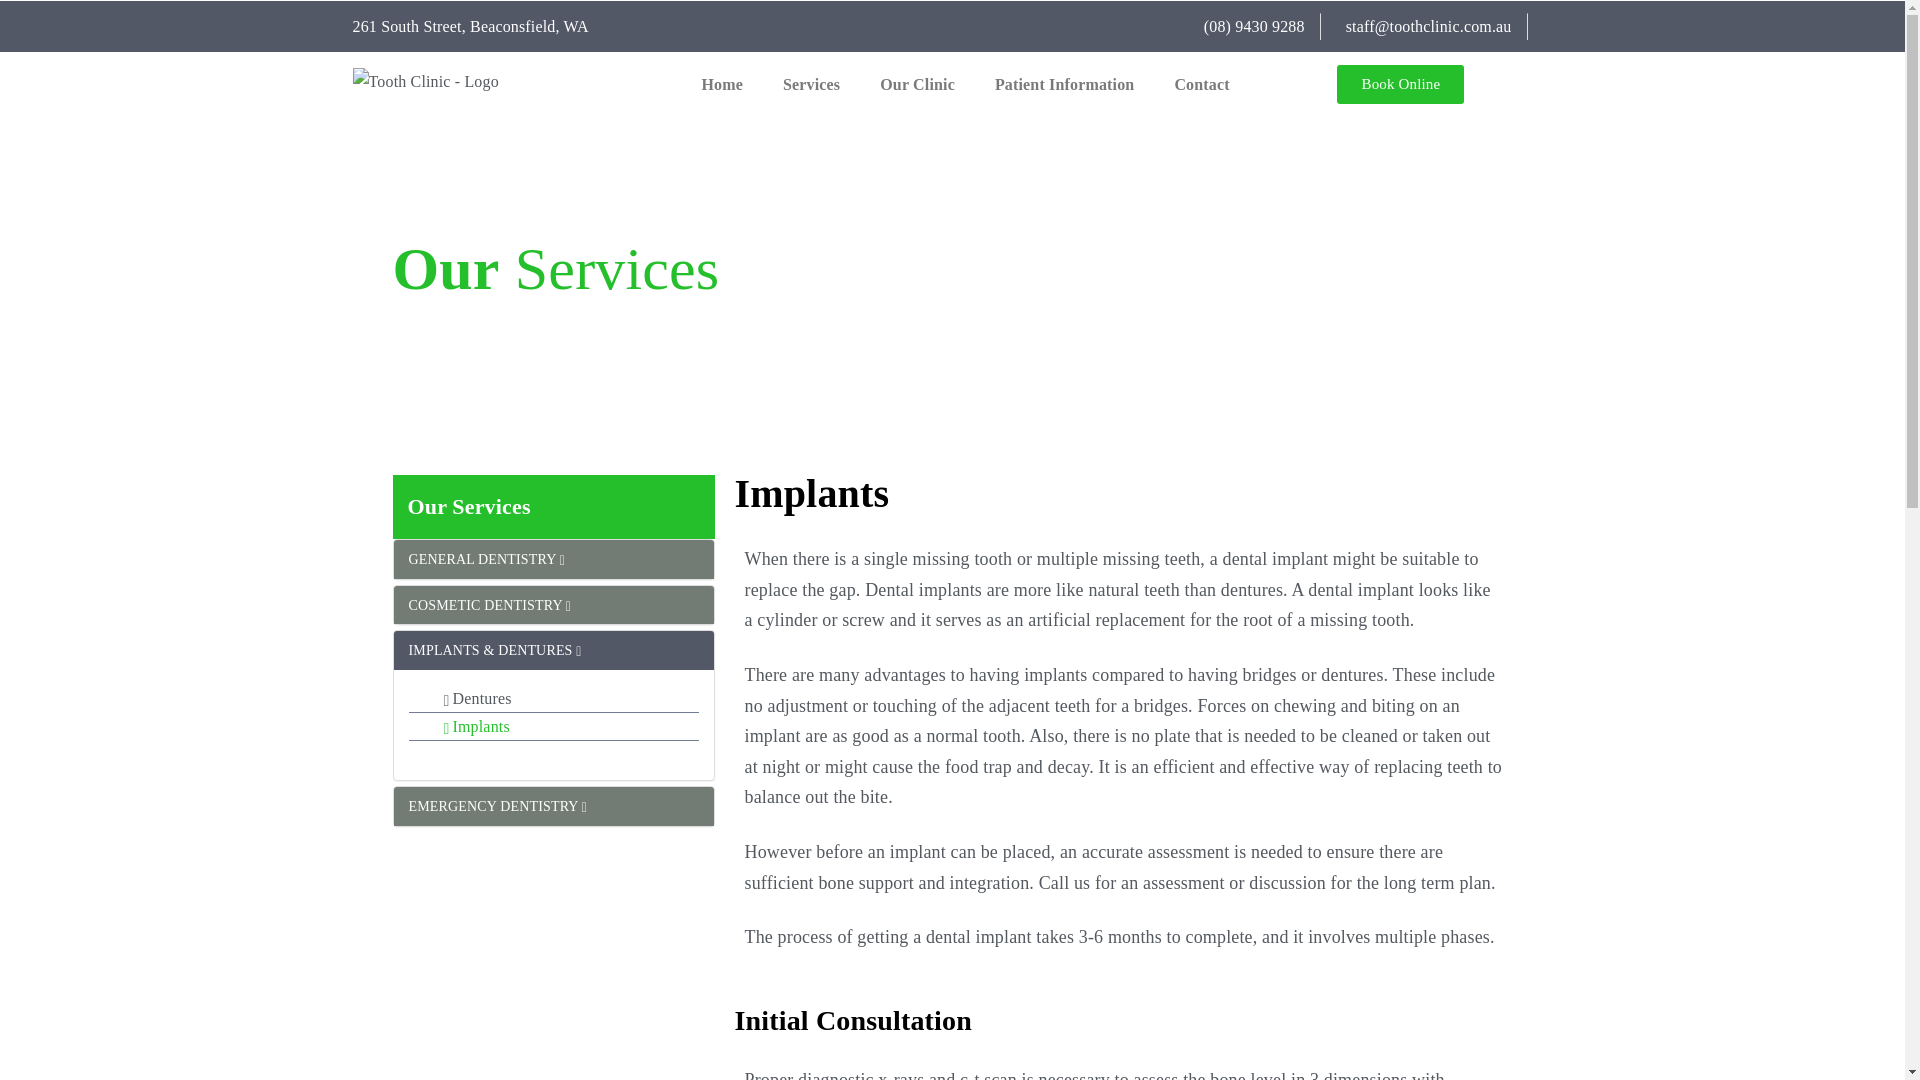 This screenshot has height=1080, width=1920. Describe the element at coordinates (498, 806) in the screenshot. I see `EMERGENCY DENTISTRY` at that location.